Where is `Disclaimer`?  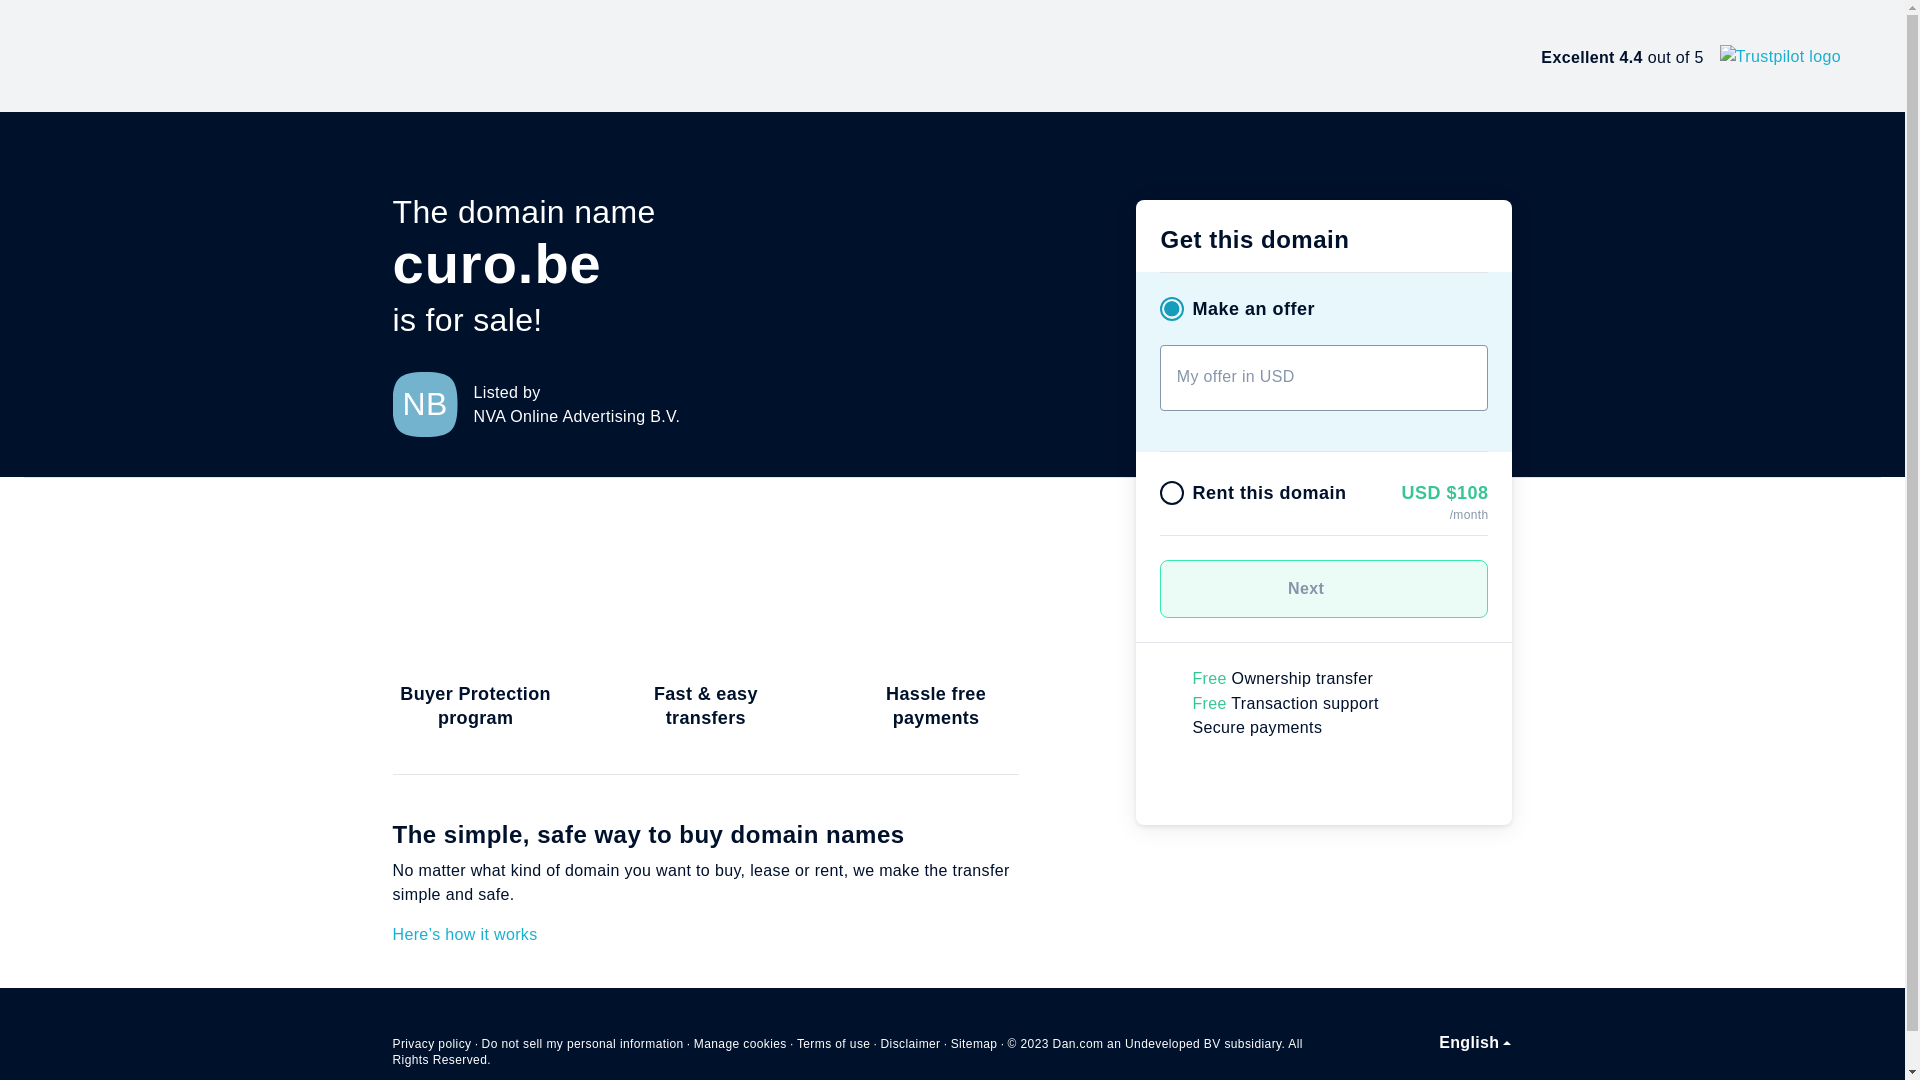
Disclaimer is located at coordinates (910, 1044).